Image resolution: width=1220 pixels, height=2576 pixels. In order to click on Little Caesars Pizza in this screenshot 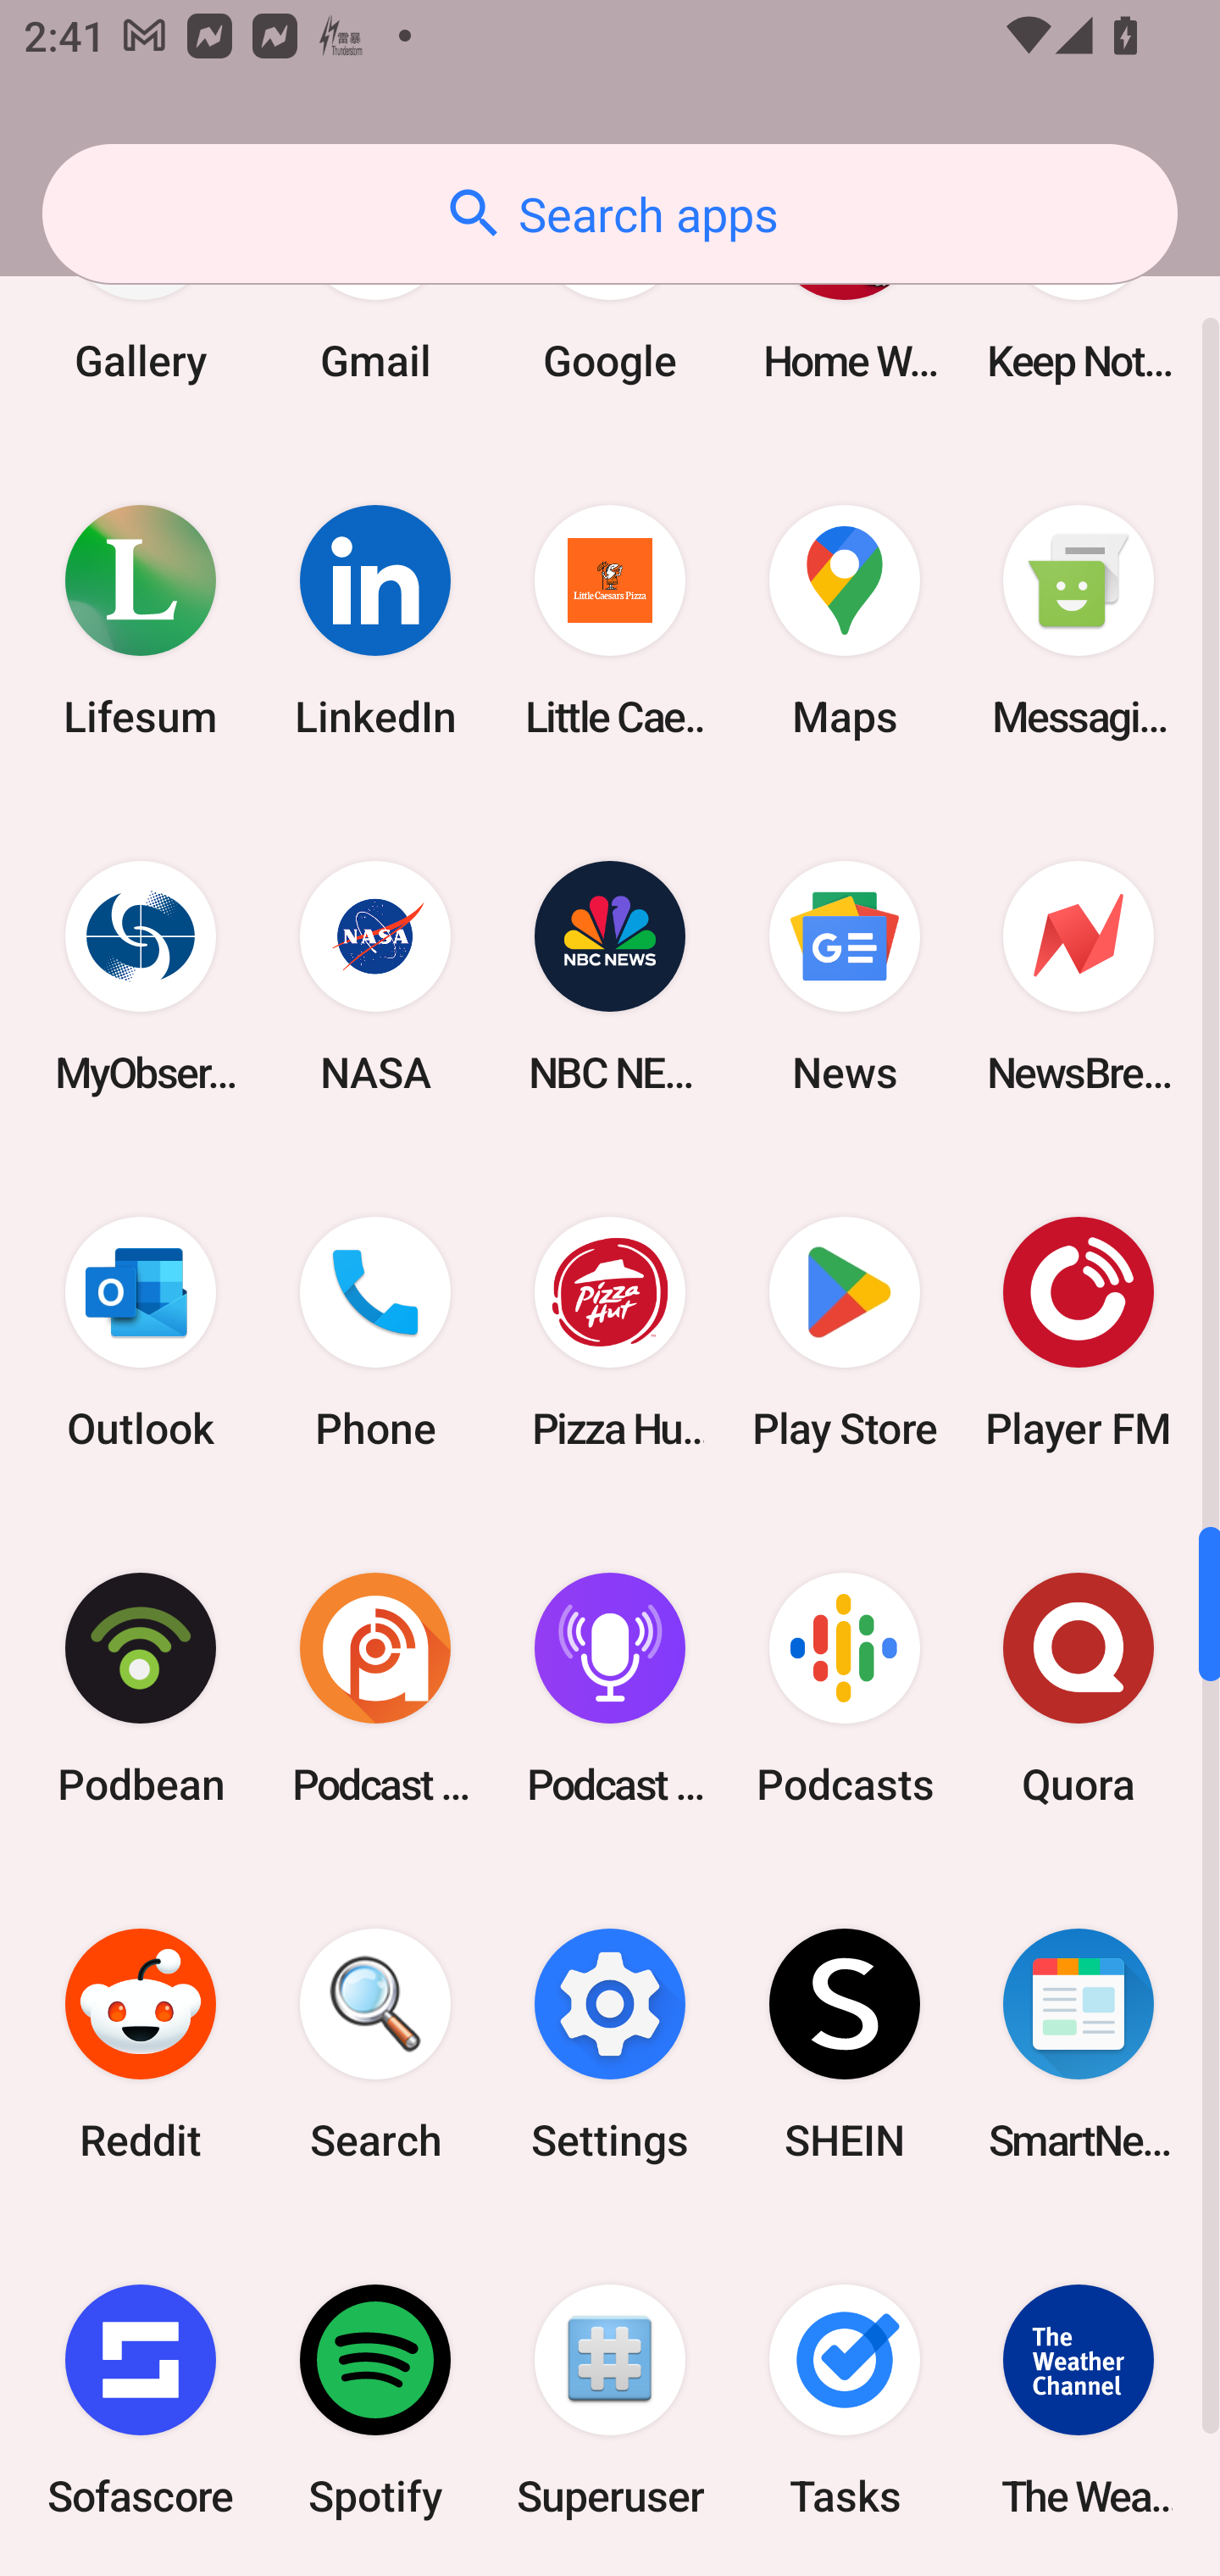, I will do `click(610, 620)`.